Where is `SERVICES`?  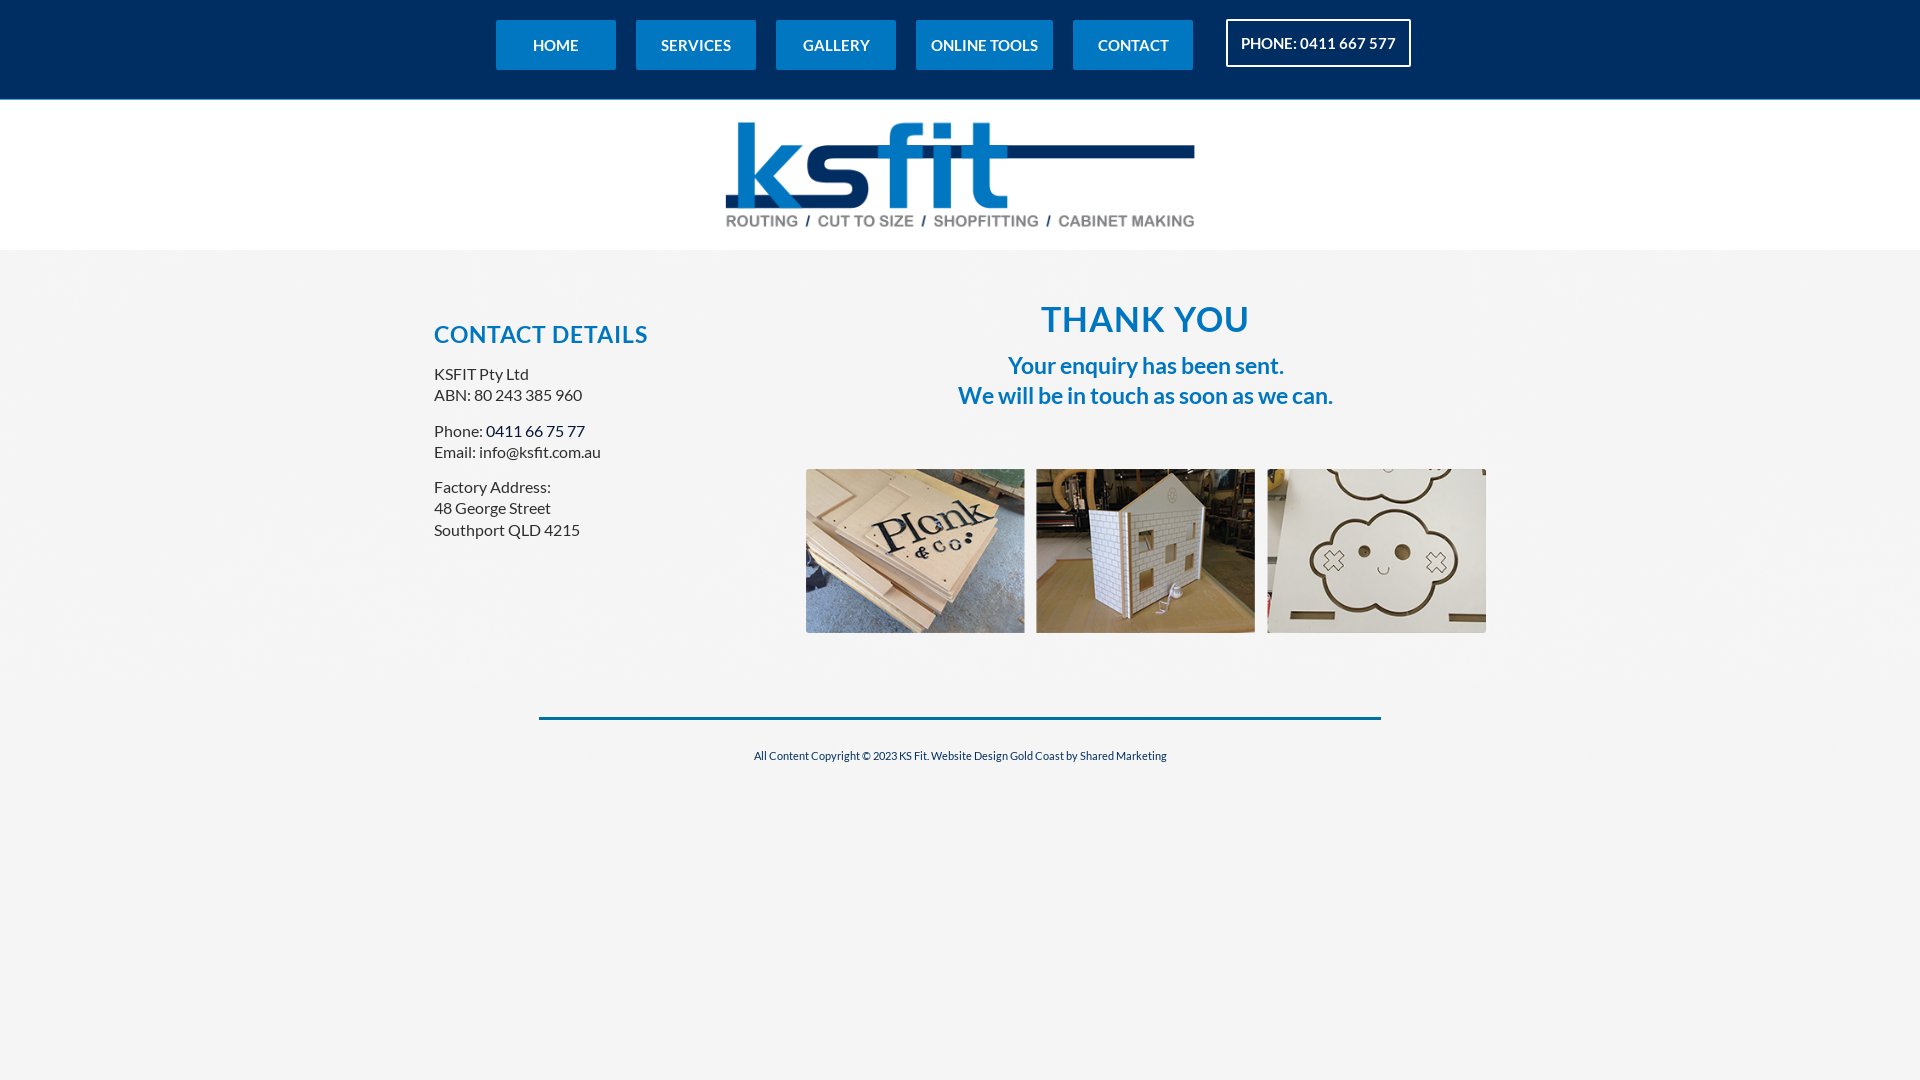
SERVICES is located at coordinates (696, 45).